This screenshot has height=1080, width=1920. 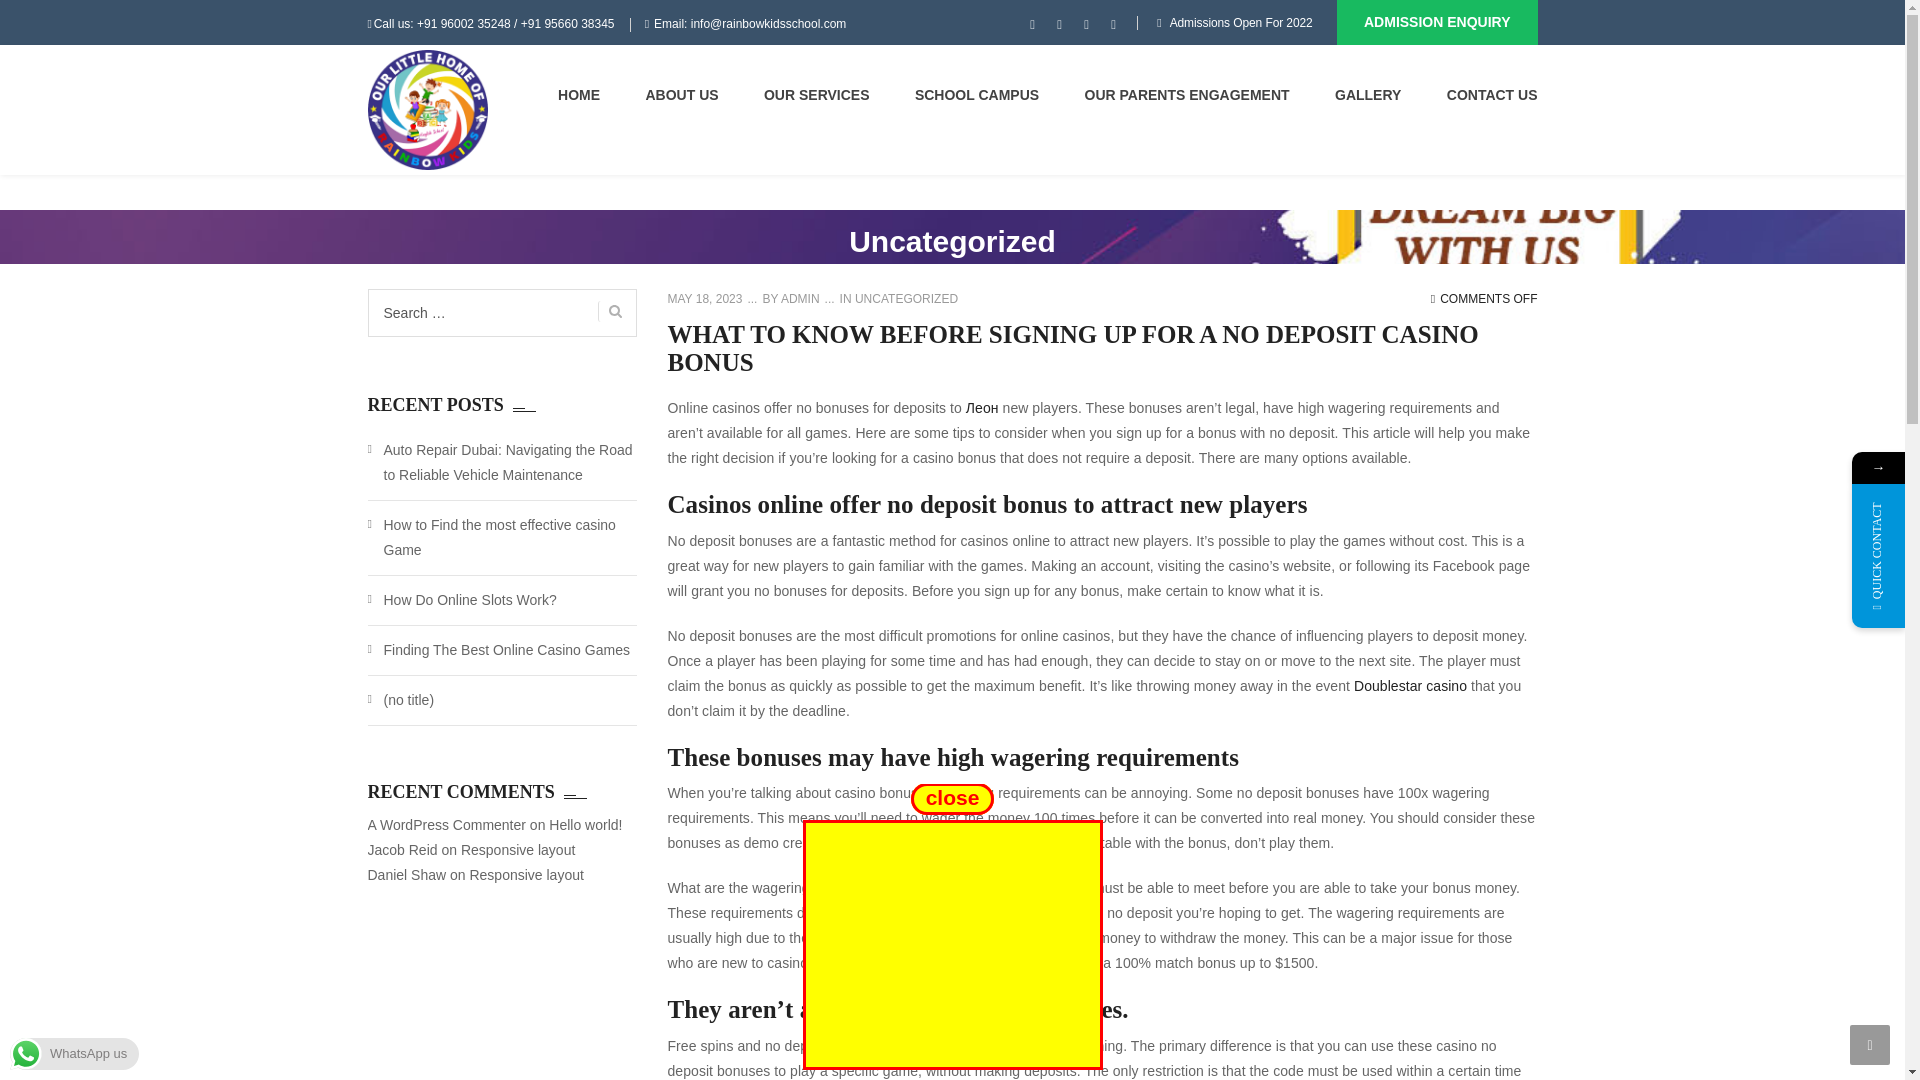 What do you see at coordinates (610, 311) in the screenshot?
I see `Search` at bounding box center [610, 311].